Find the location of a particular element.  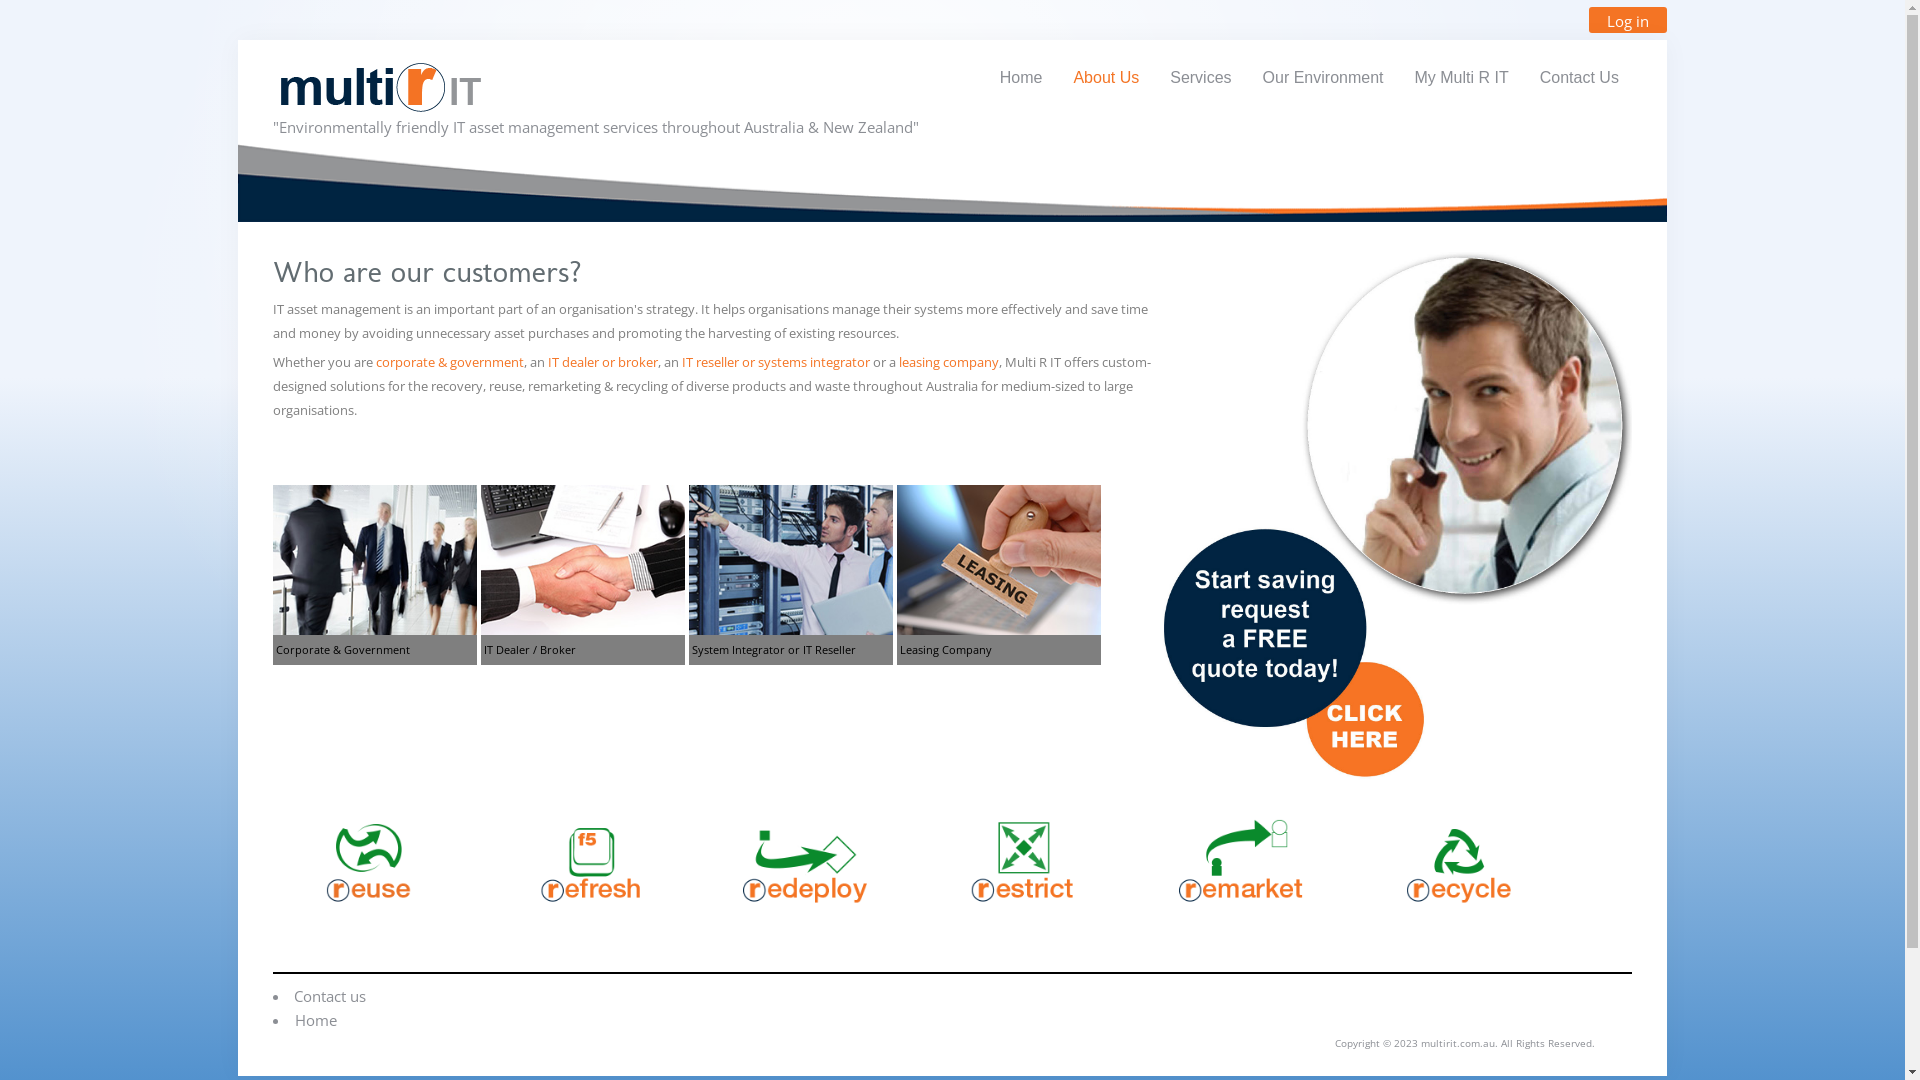

Contact us is located at coordinates (330, 996).